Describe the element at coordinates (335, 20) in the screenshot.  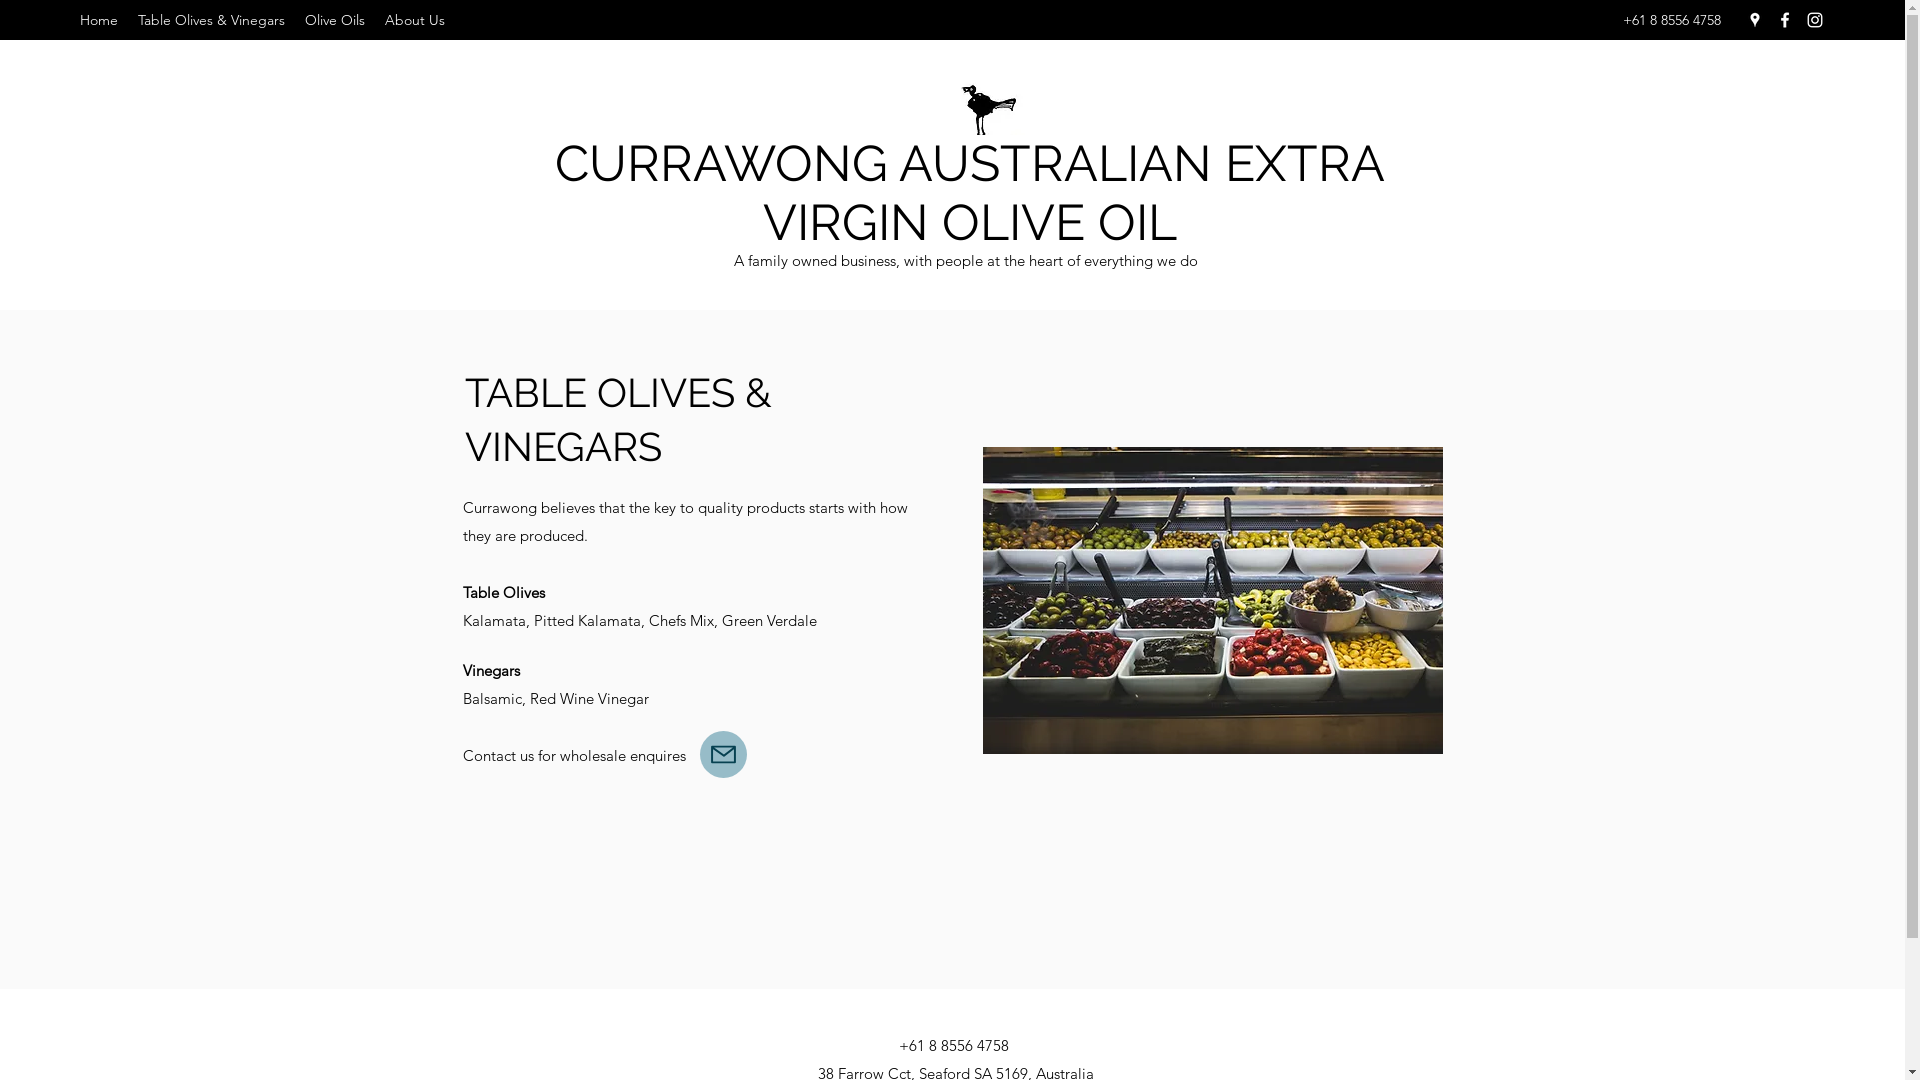
I see `Olive Oils` at that location.